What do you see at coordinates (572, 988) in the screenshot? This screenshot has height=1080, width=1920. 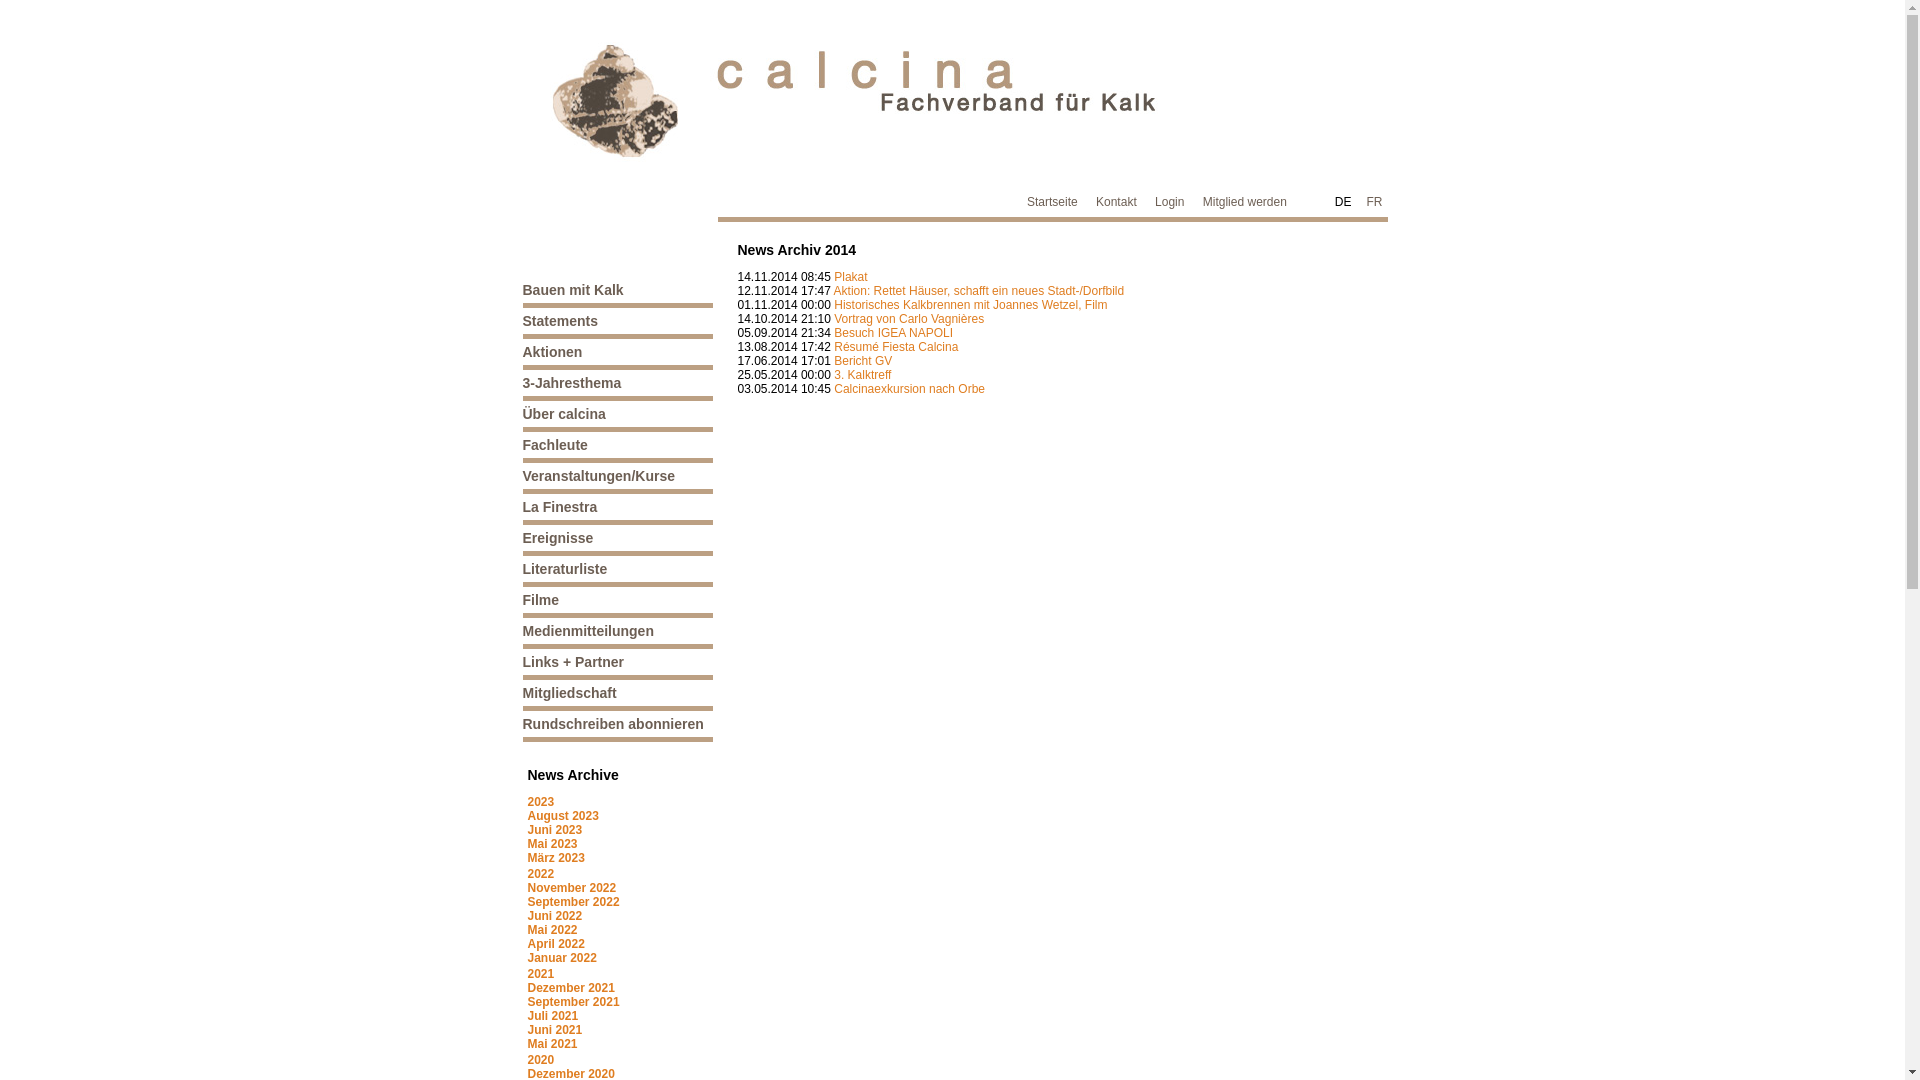 I see `Dezember 2021` at bounding box center [572, 988].